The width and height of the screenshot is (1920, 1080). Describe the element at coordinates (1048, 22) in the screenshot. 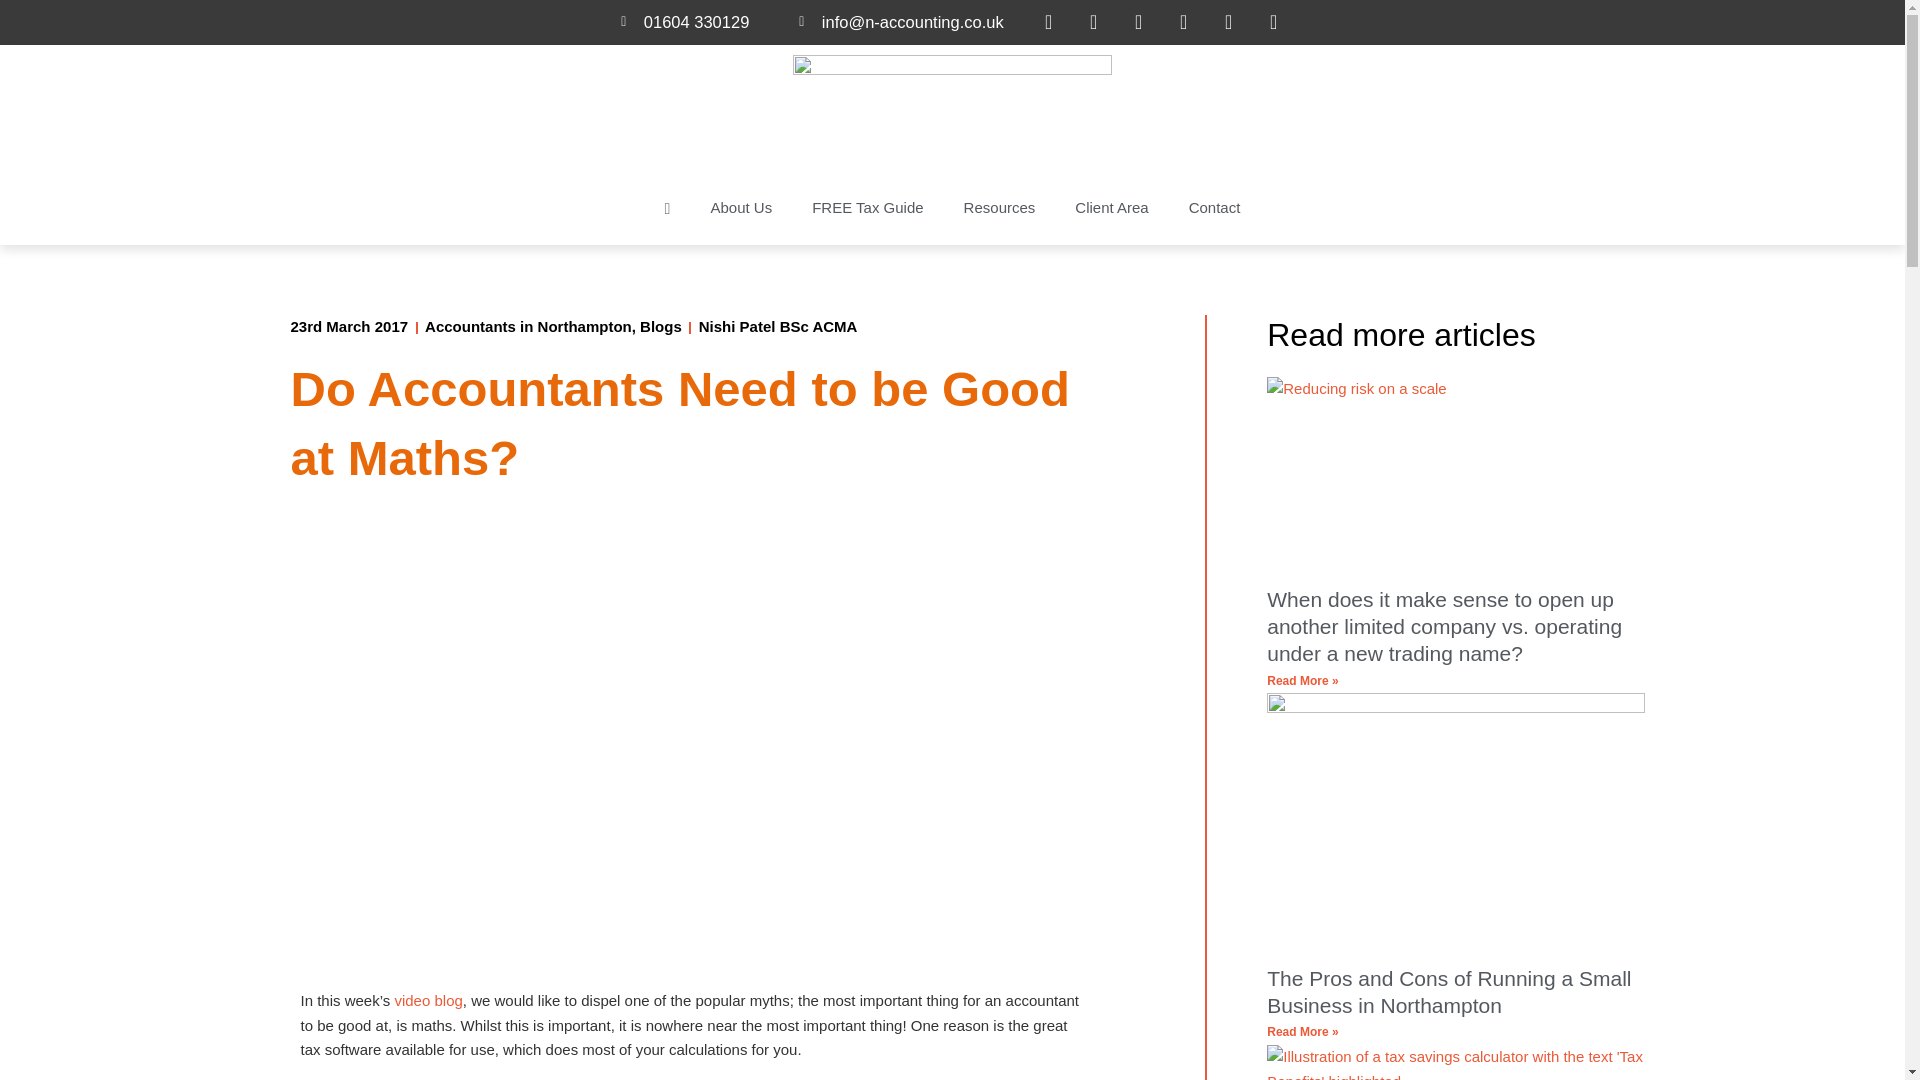

I see `Facebook` at that location.